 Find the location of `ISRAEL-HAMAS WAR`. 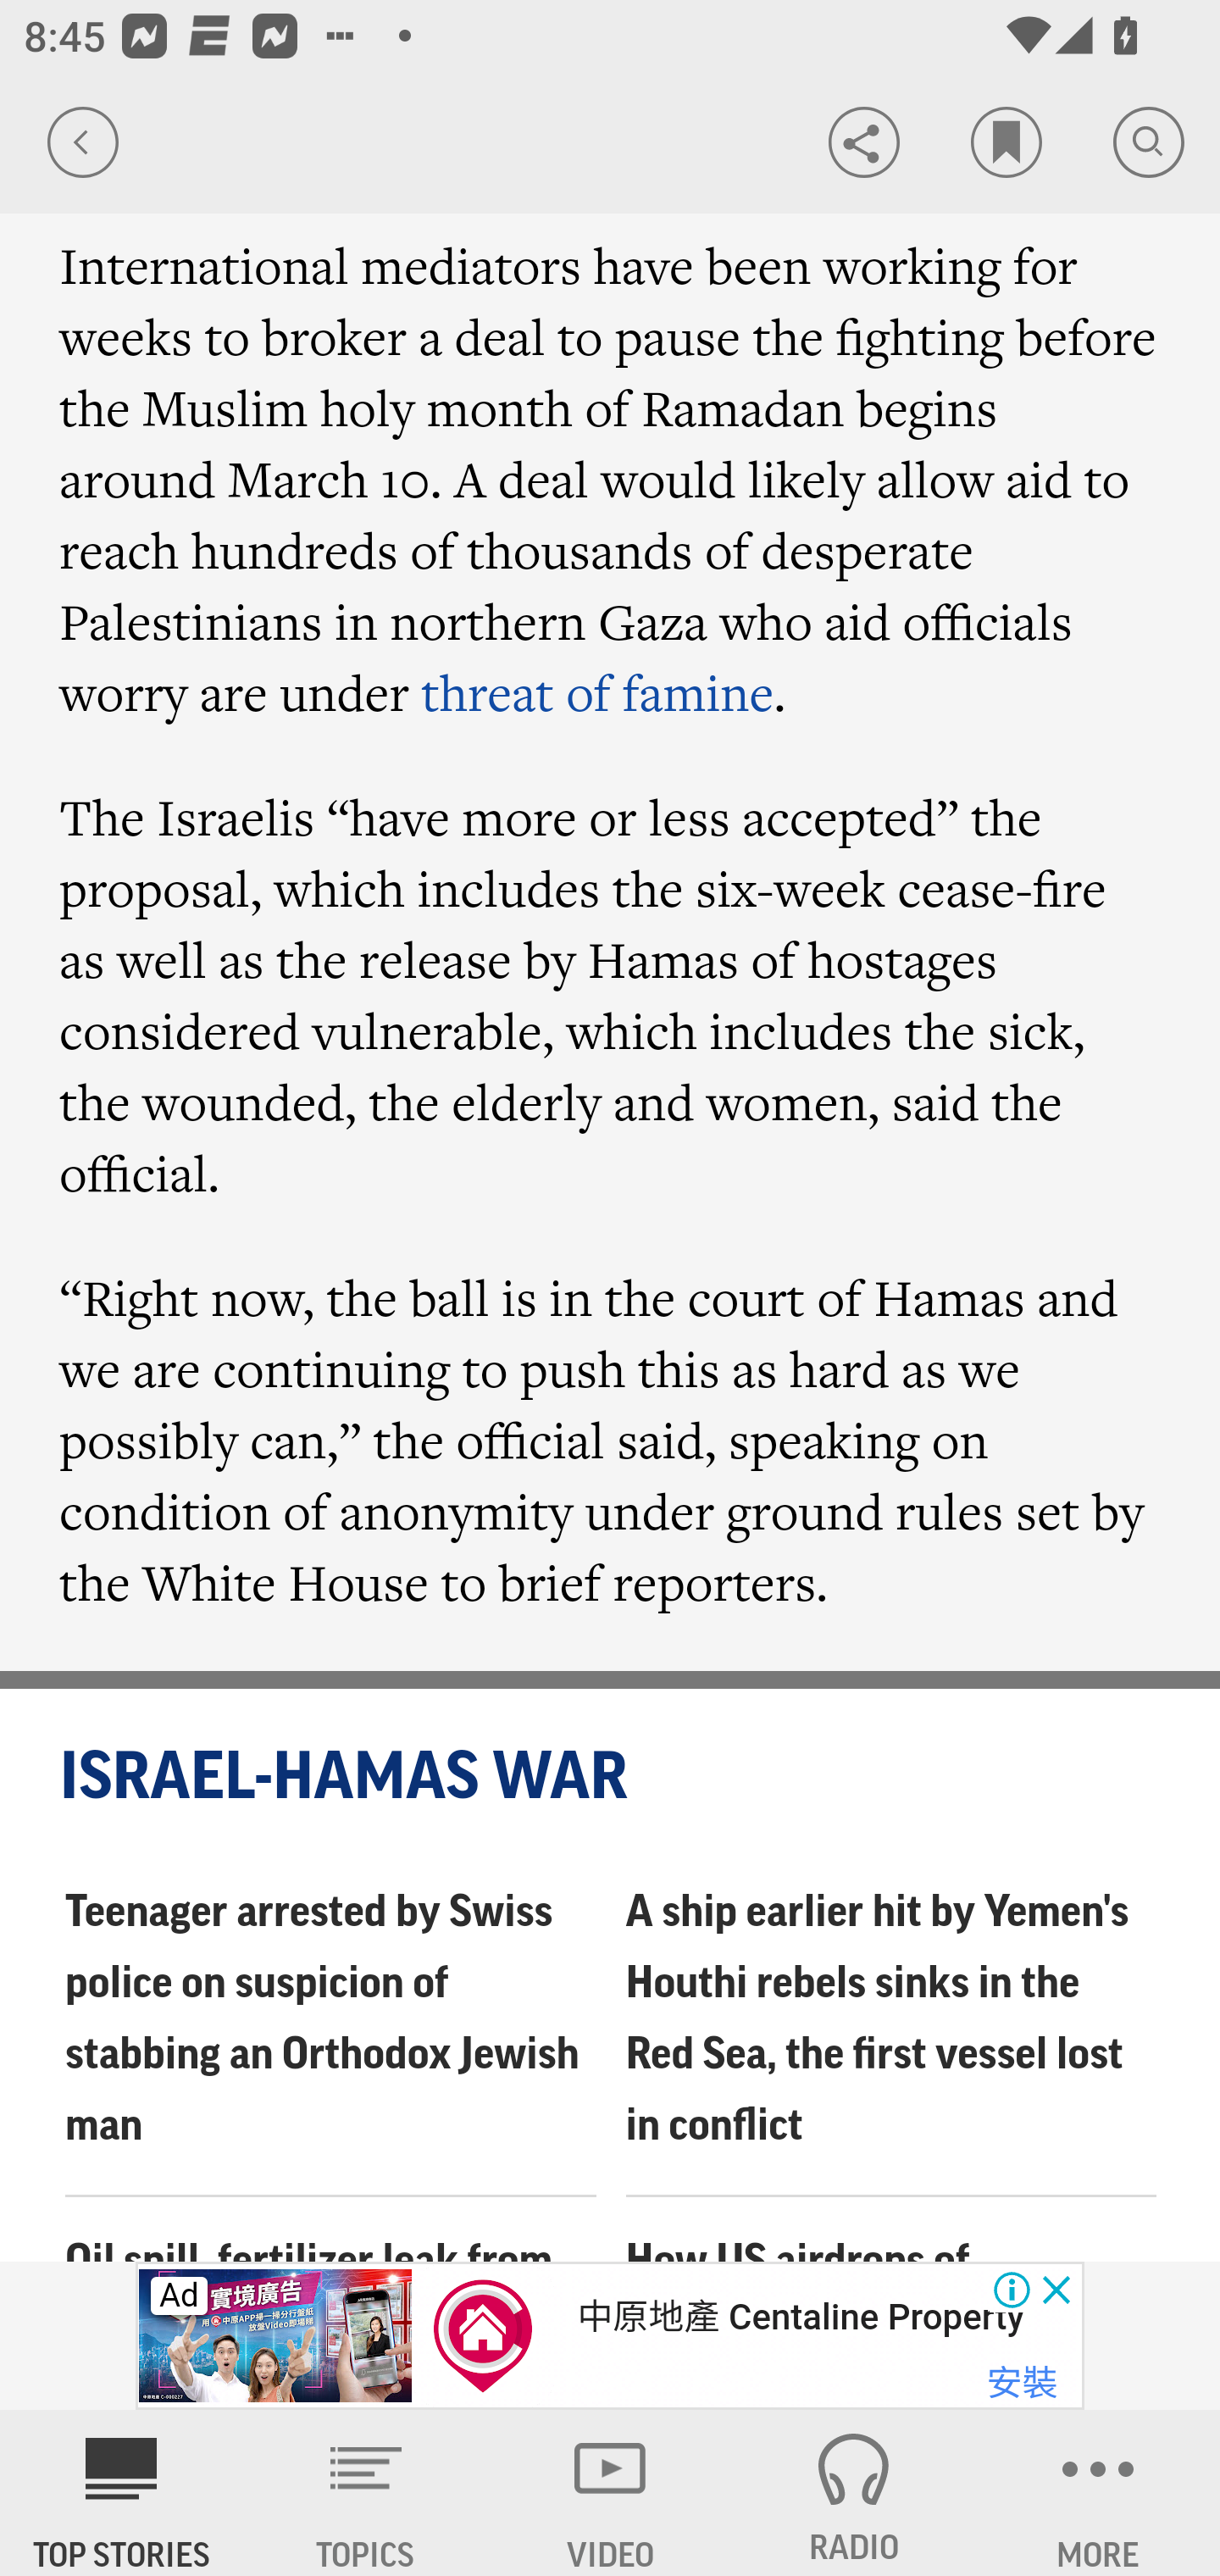

ISRAEL-HAMAS WAR is located at coordinates (612, 1778).